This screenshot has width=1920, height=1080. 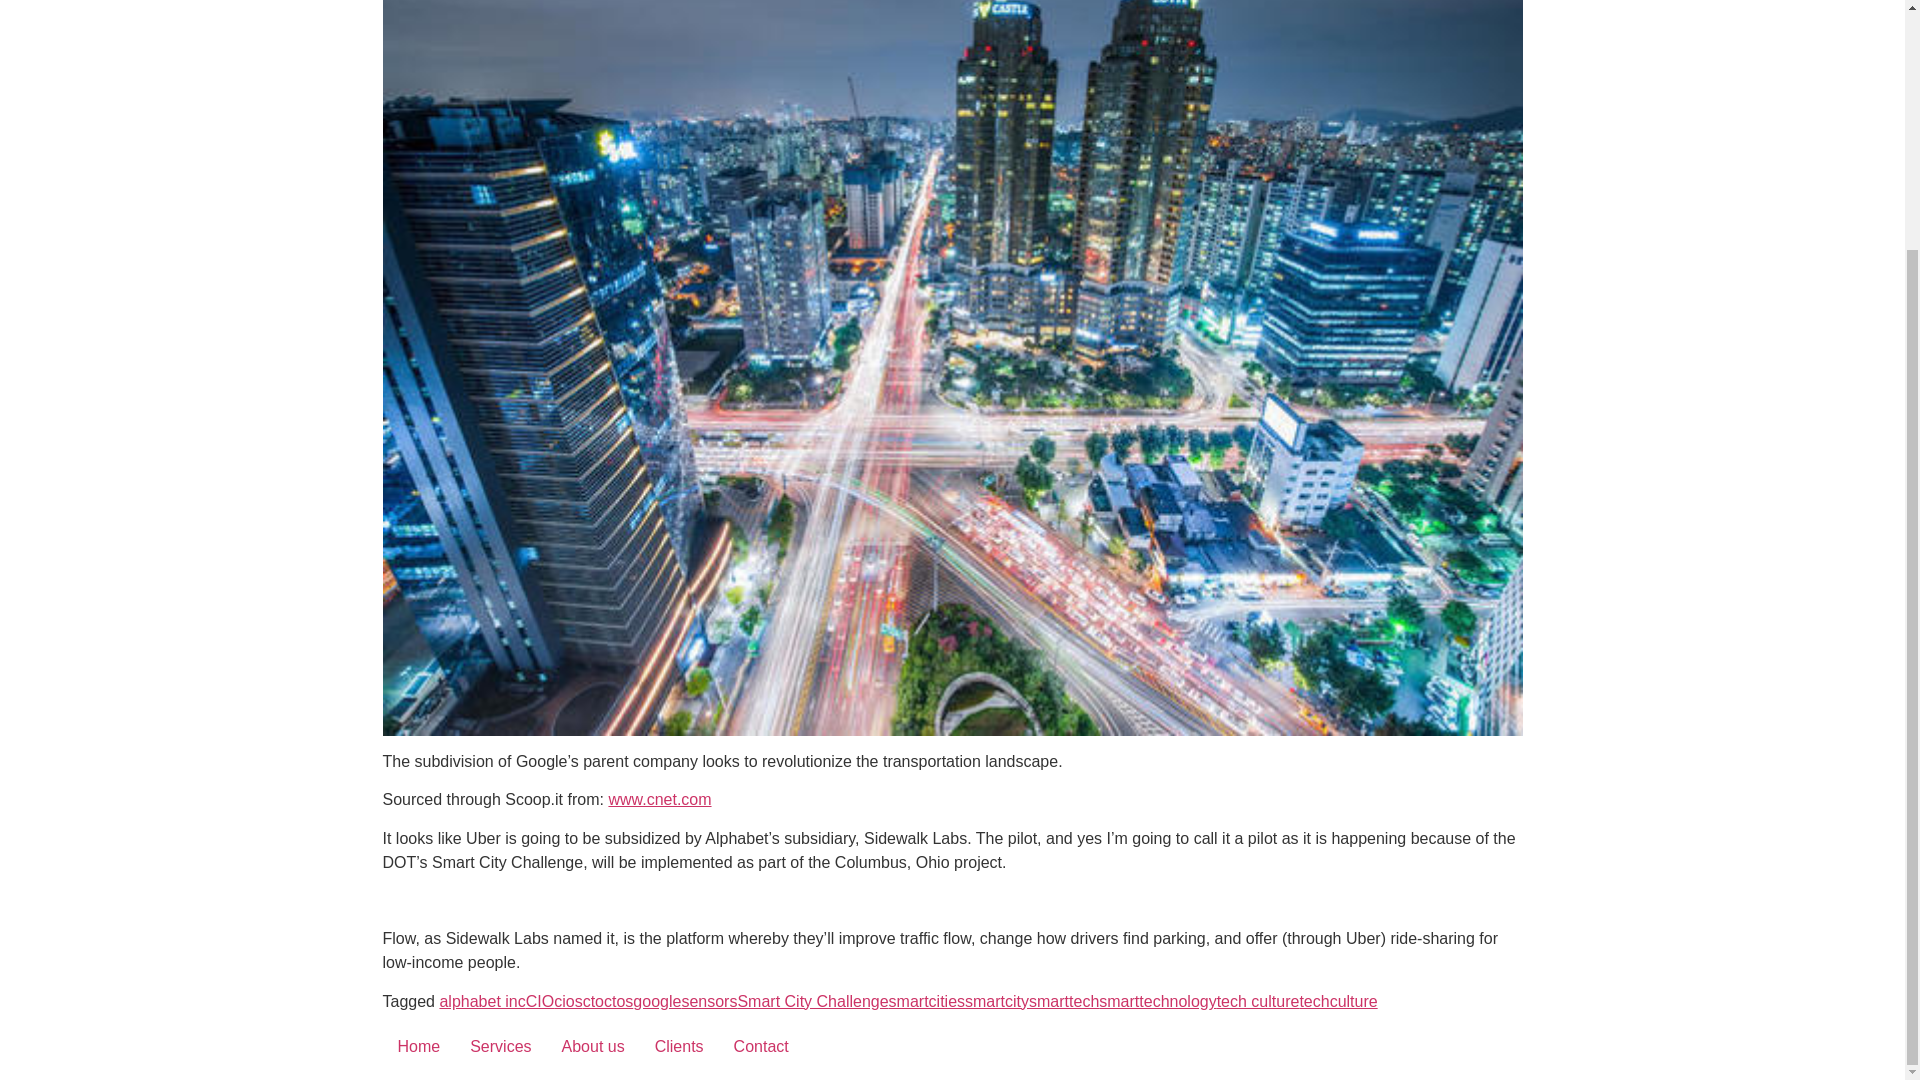 I want to click on Services, so click(x=500, y=1046).